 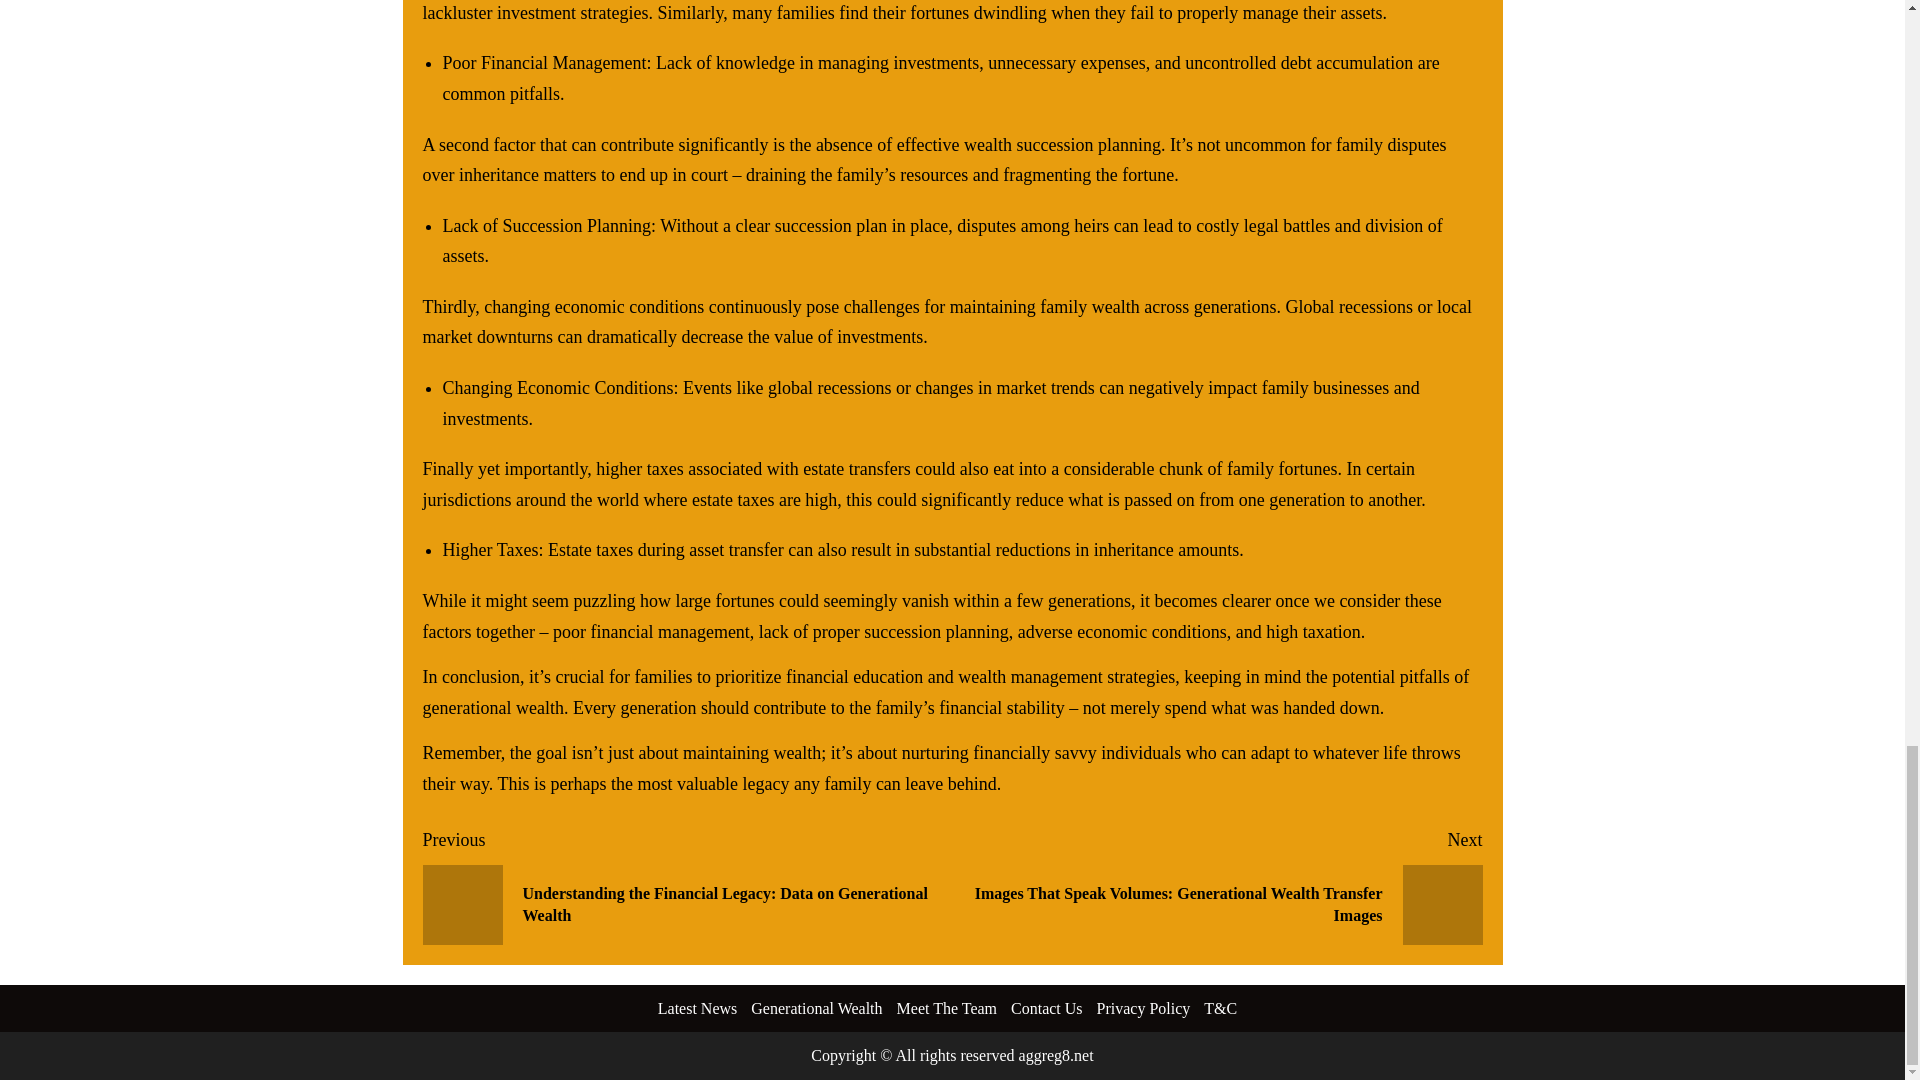 I want to click on Contact Us, so click(x=1046, y=1008).